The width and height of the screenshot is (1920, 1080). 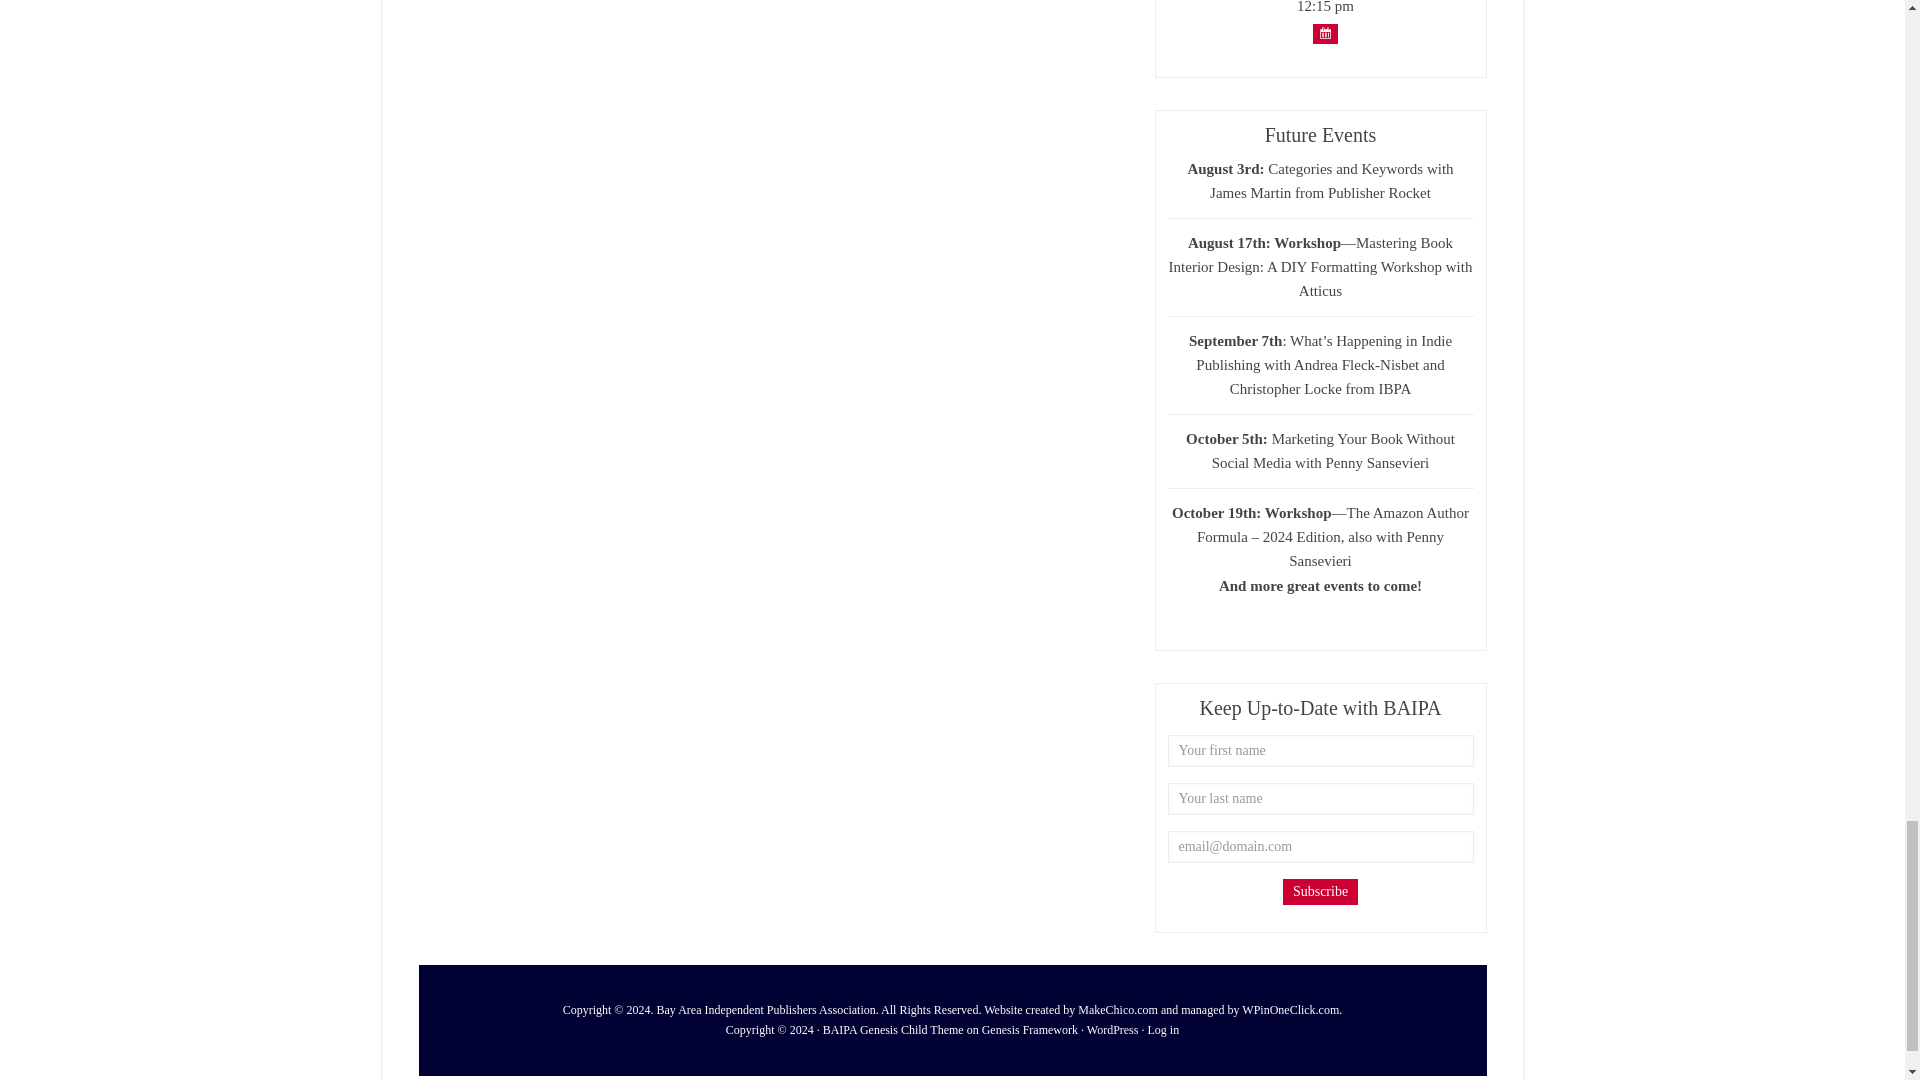 I want to click on WordPress in One Click, so click(x=1259, y=1010).